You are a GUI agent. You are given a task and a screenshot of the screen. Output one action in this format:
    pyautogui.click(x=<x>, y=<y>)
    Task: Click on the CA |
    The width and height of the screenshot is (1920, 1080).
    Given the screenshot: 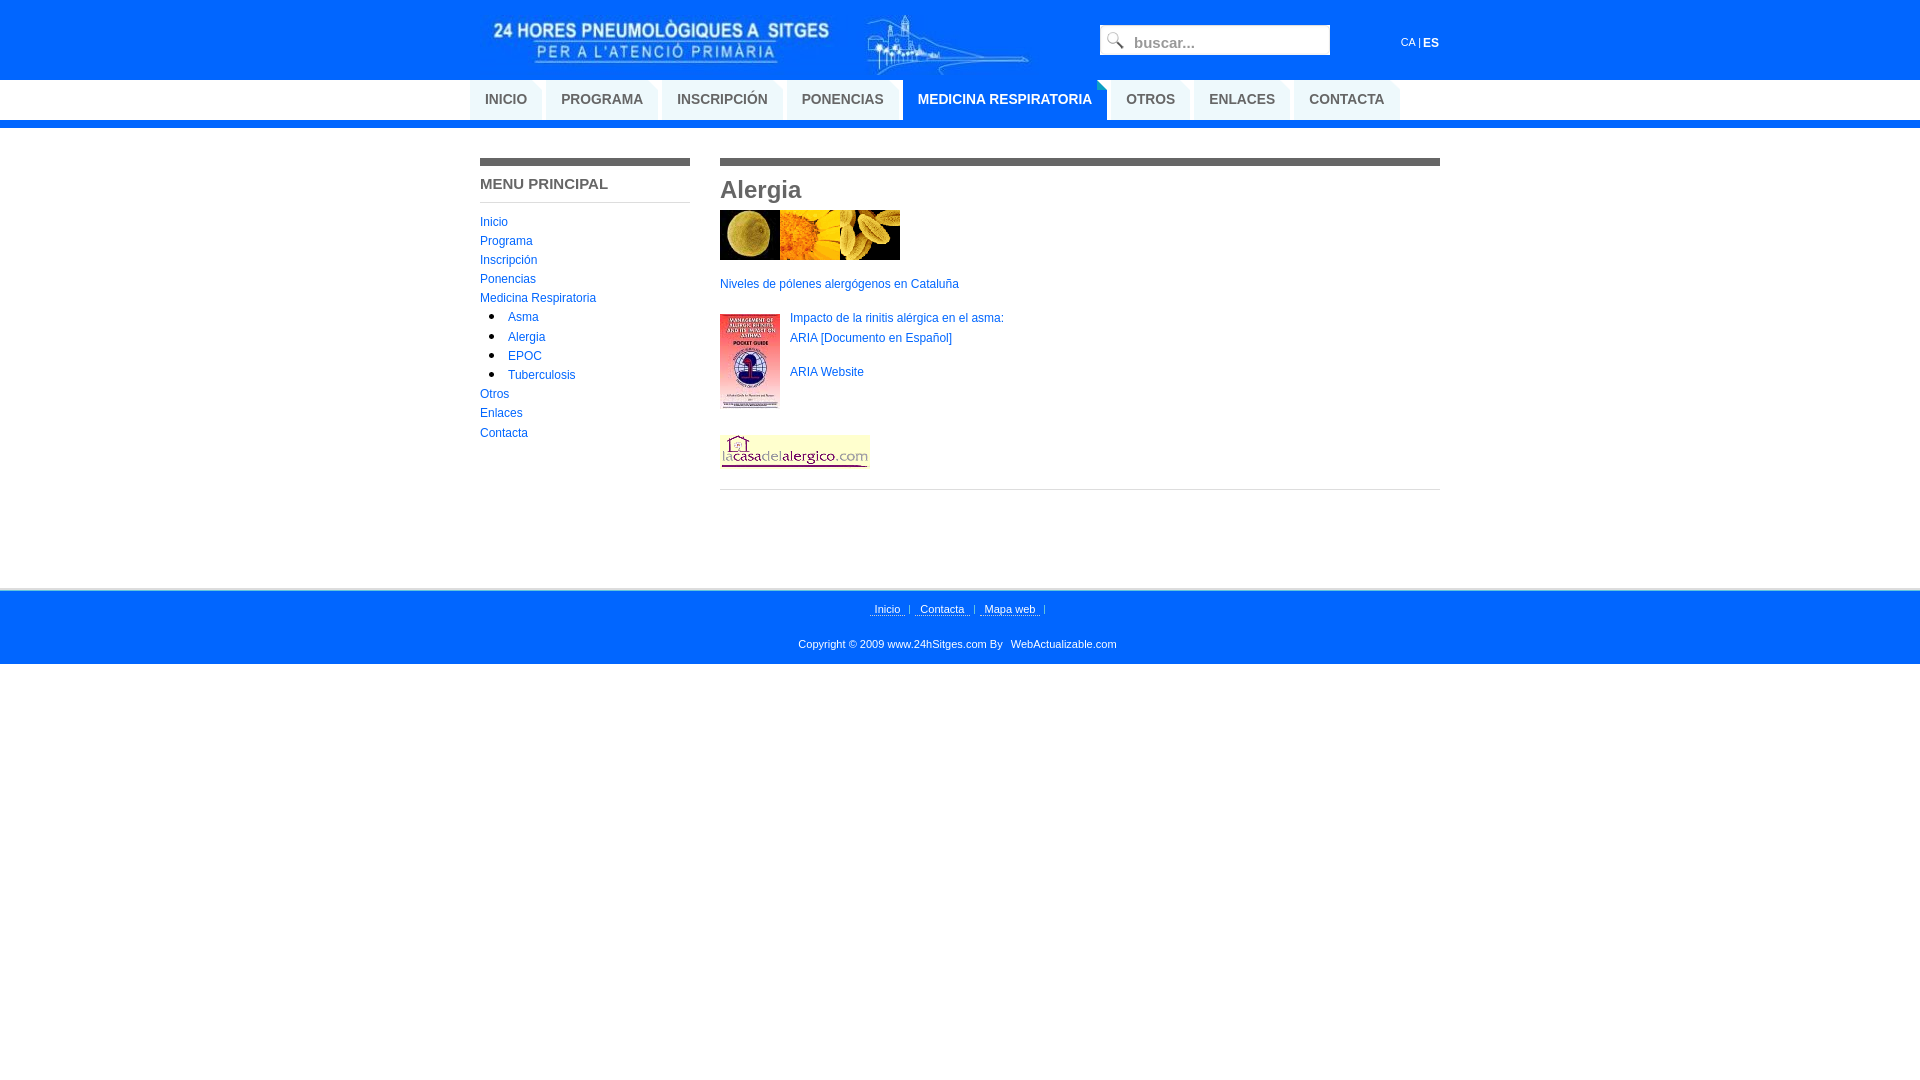 What is the action you would take?
    pyautogui.click(x=1411, y=42)
    